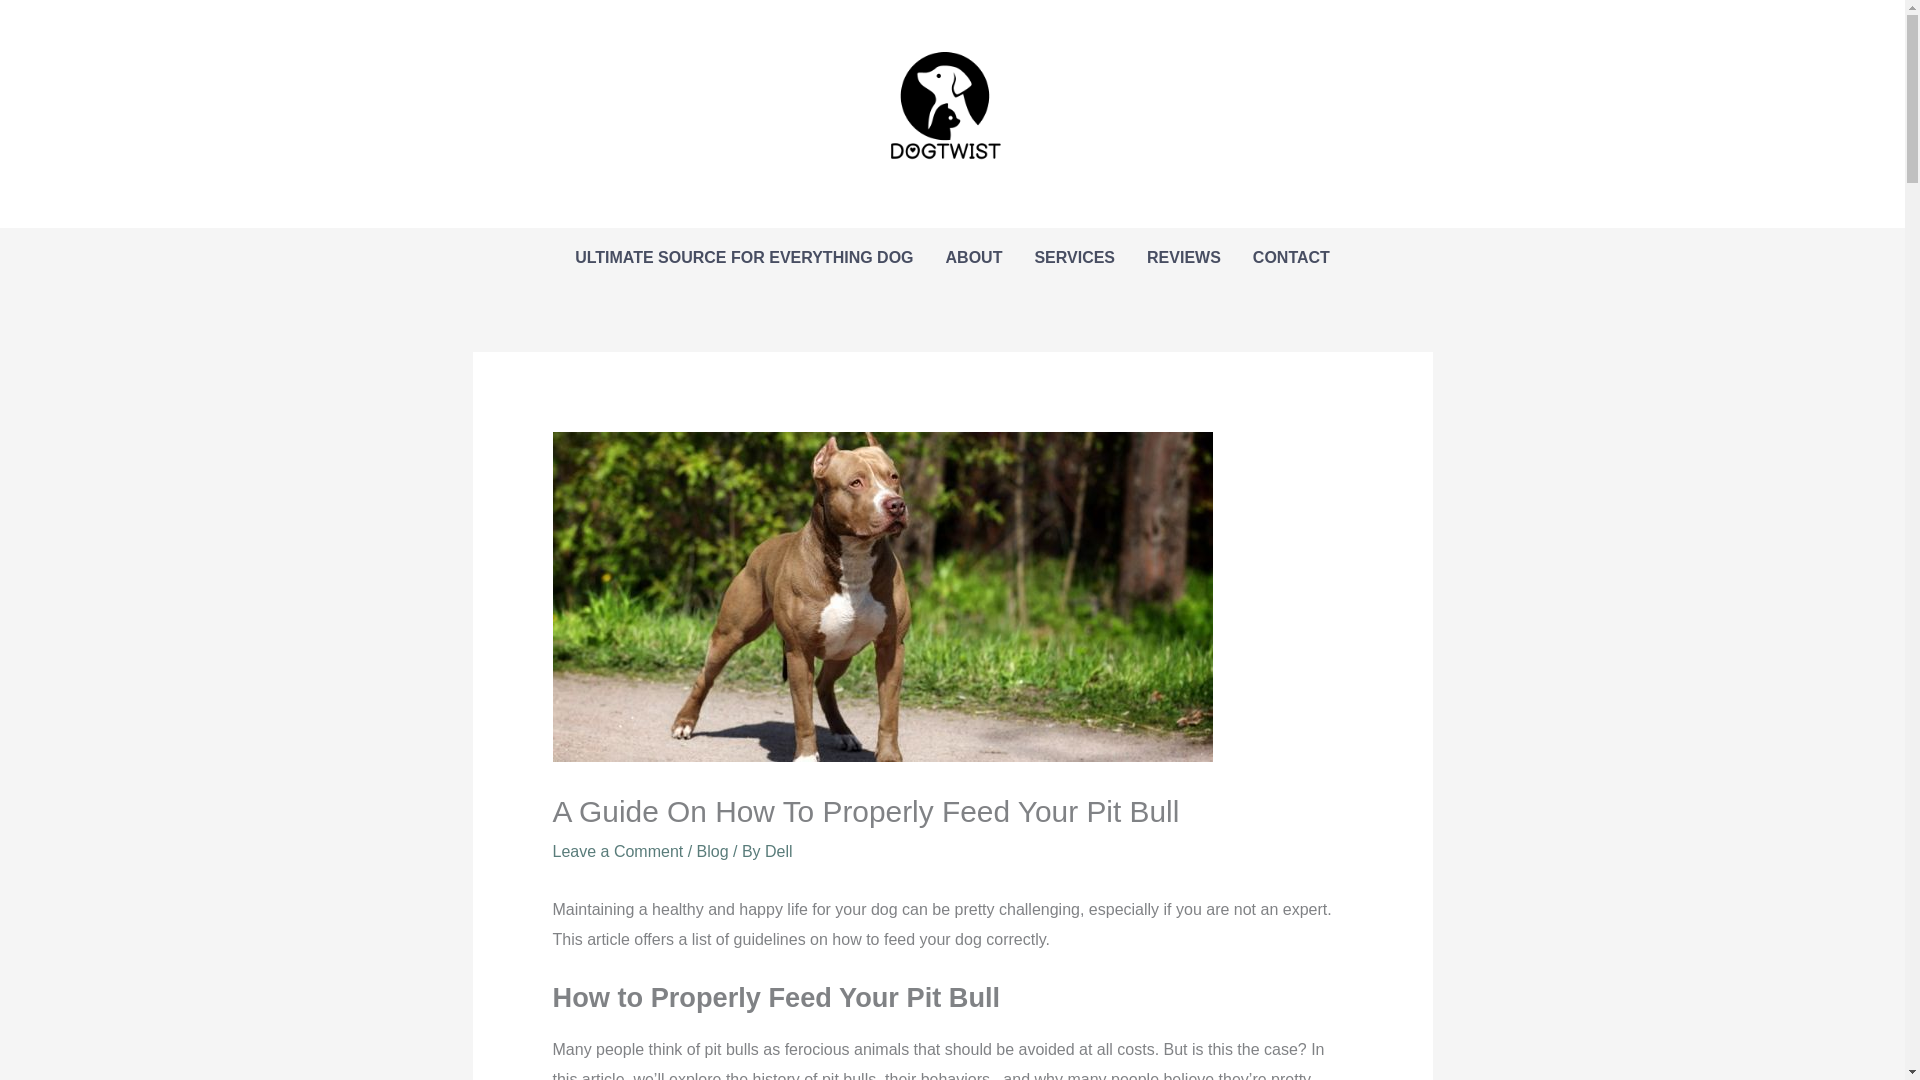 The height and width of the screenshot is (1080, 1920). Describe the element at coordinates (712, 851) in the screenshot. I see `Blog` at that location.